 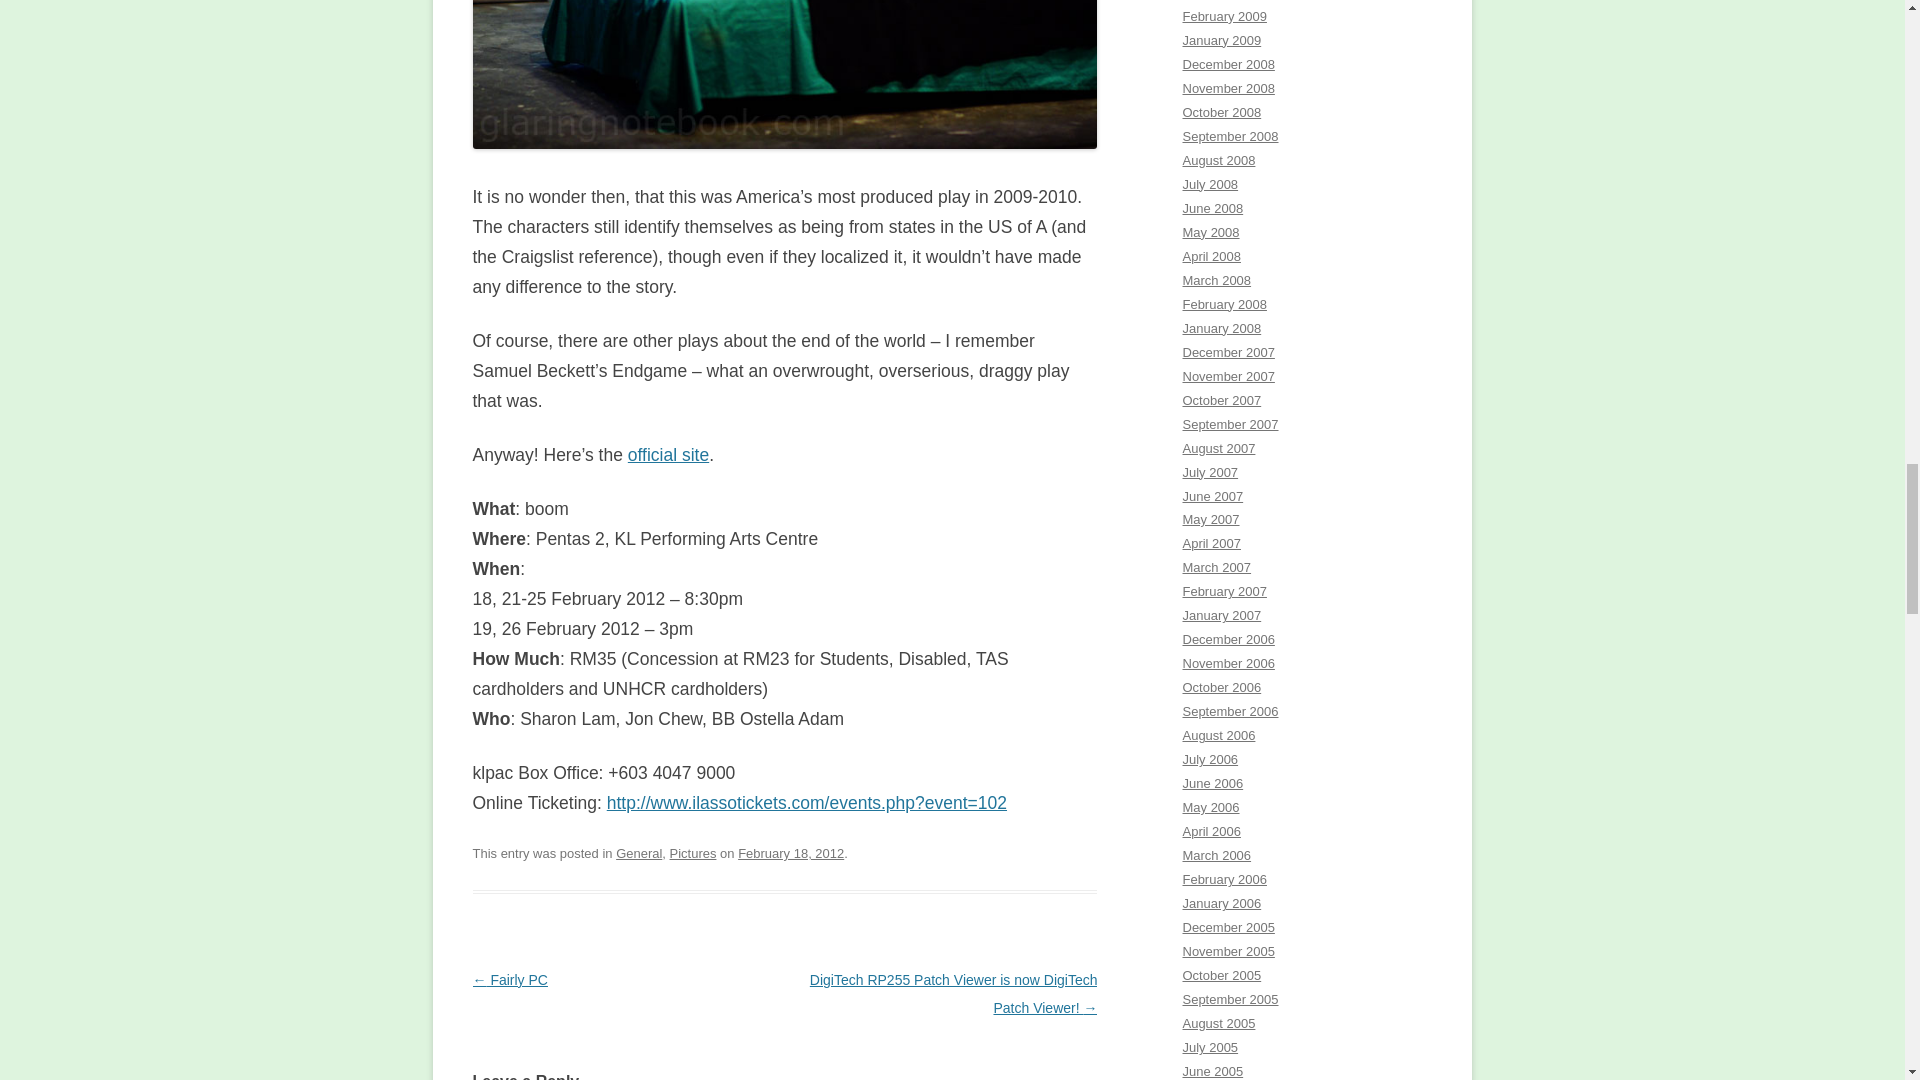 What do you see at coordinates (790, 852) in the screenshot?
I see `February 18, 2012` at bounding box center [790, 852].